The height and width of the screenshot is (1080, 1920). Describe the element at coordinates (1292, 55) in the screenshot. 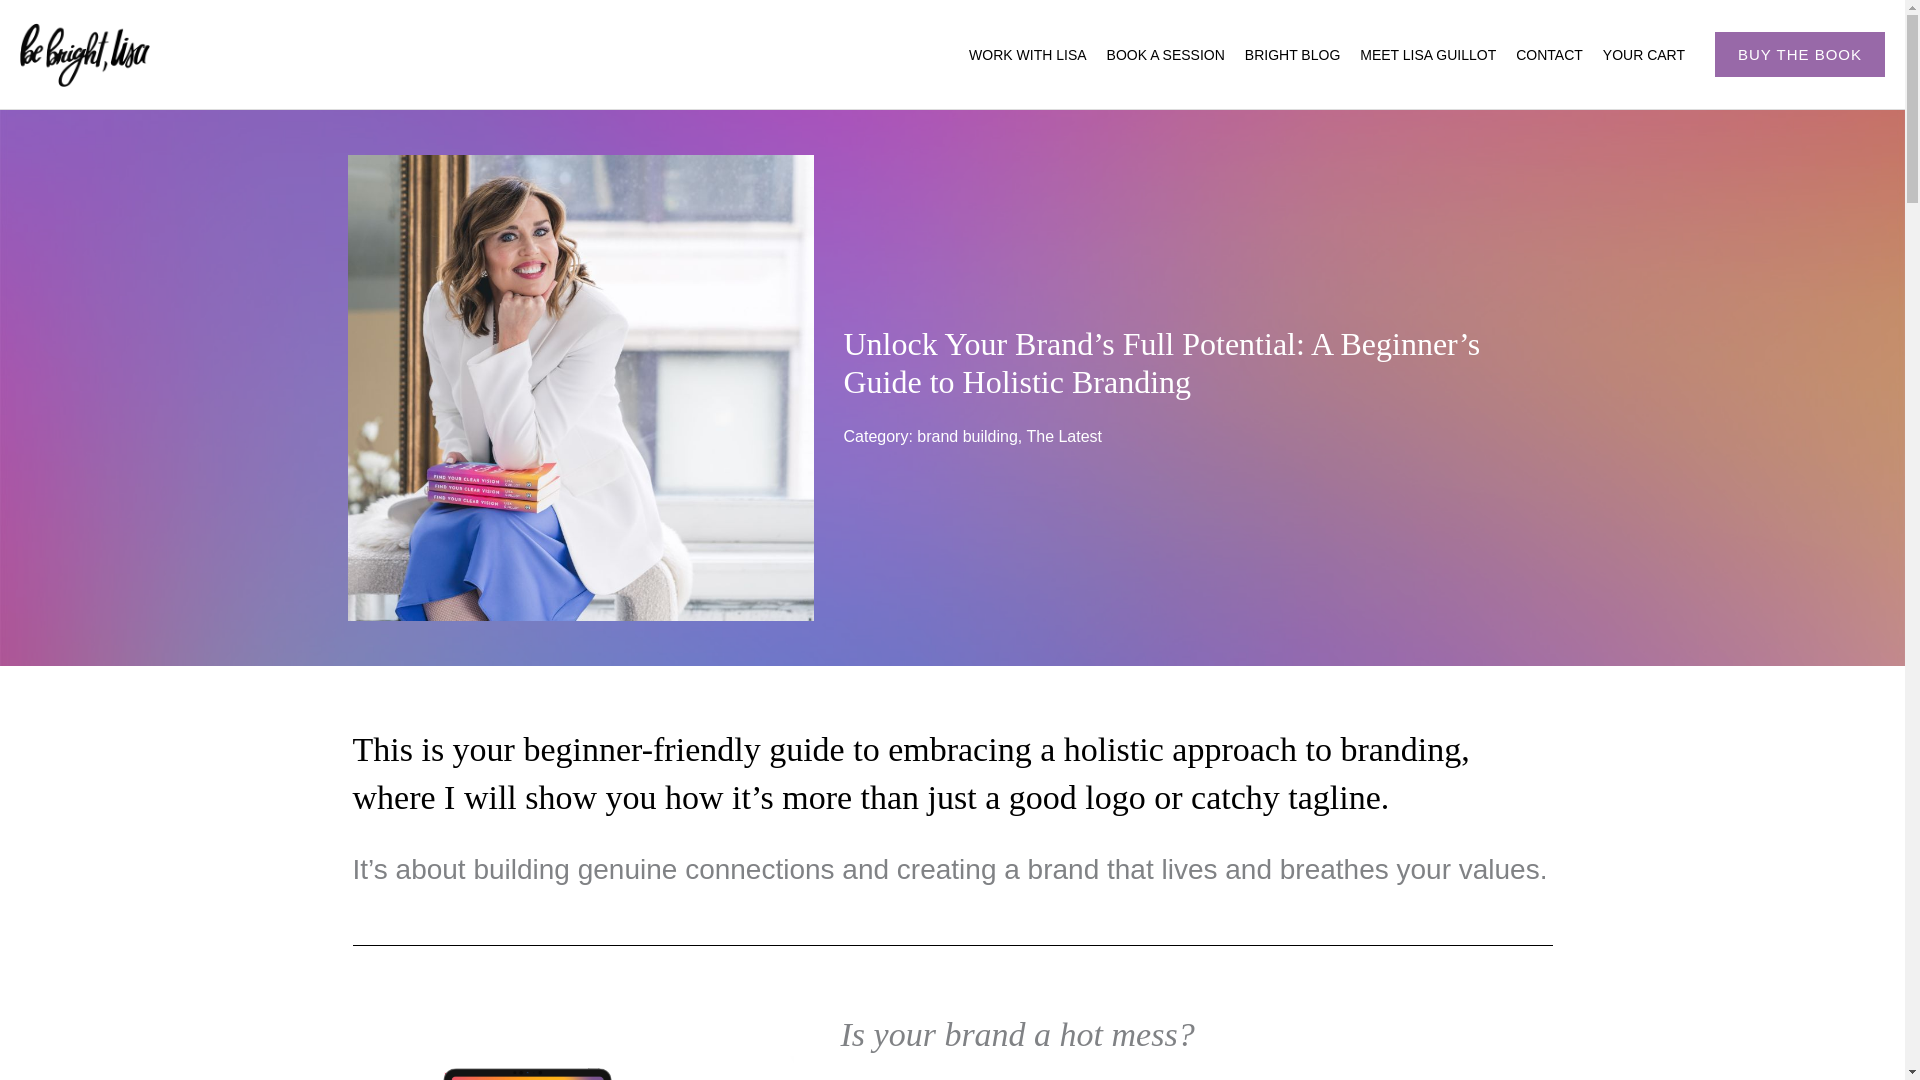

I see `BRIGHT BLOG` at that location.